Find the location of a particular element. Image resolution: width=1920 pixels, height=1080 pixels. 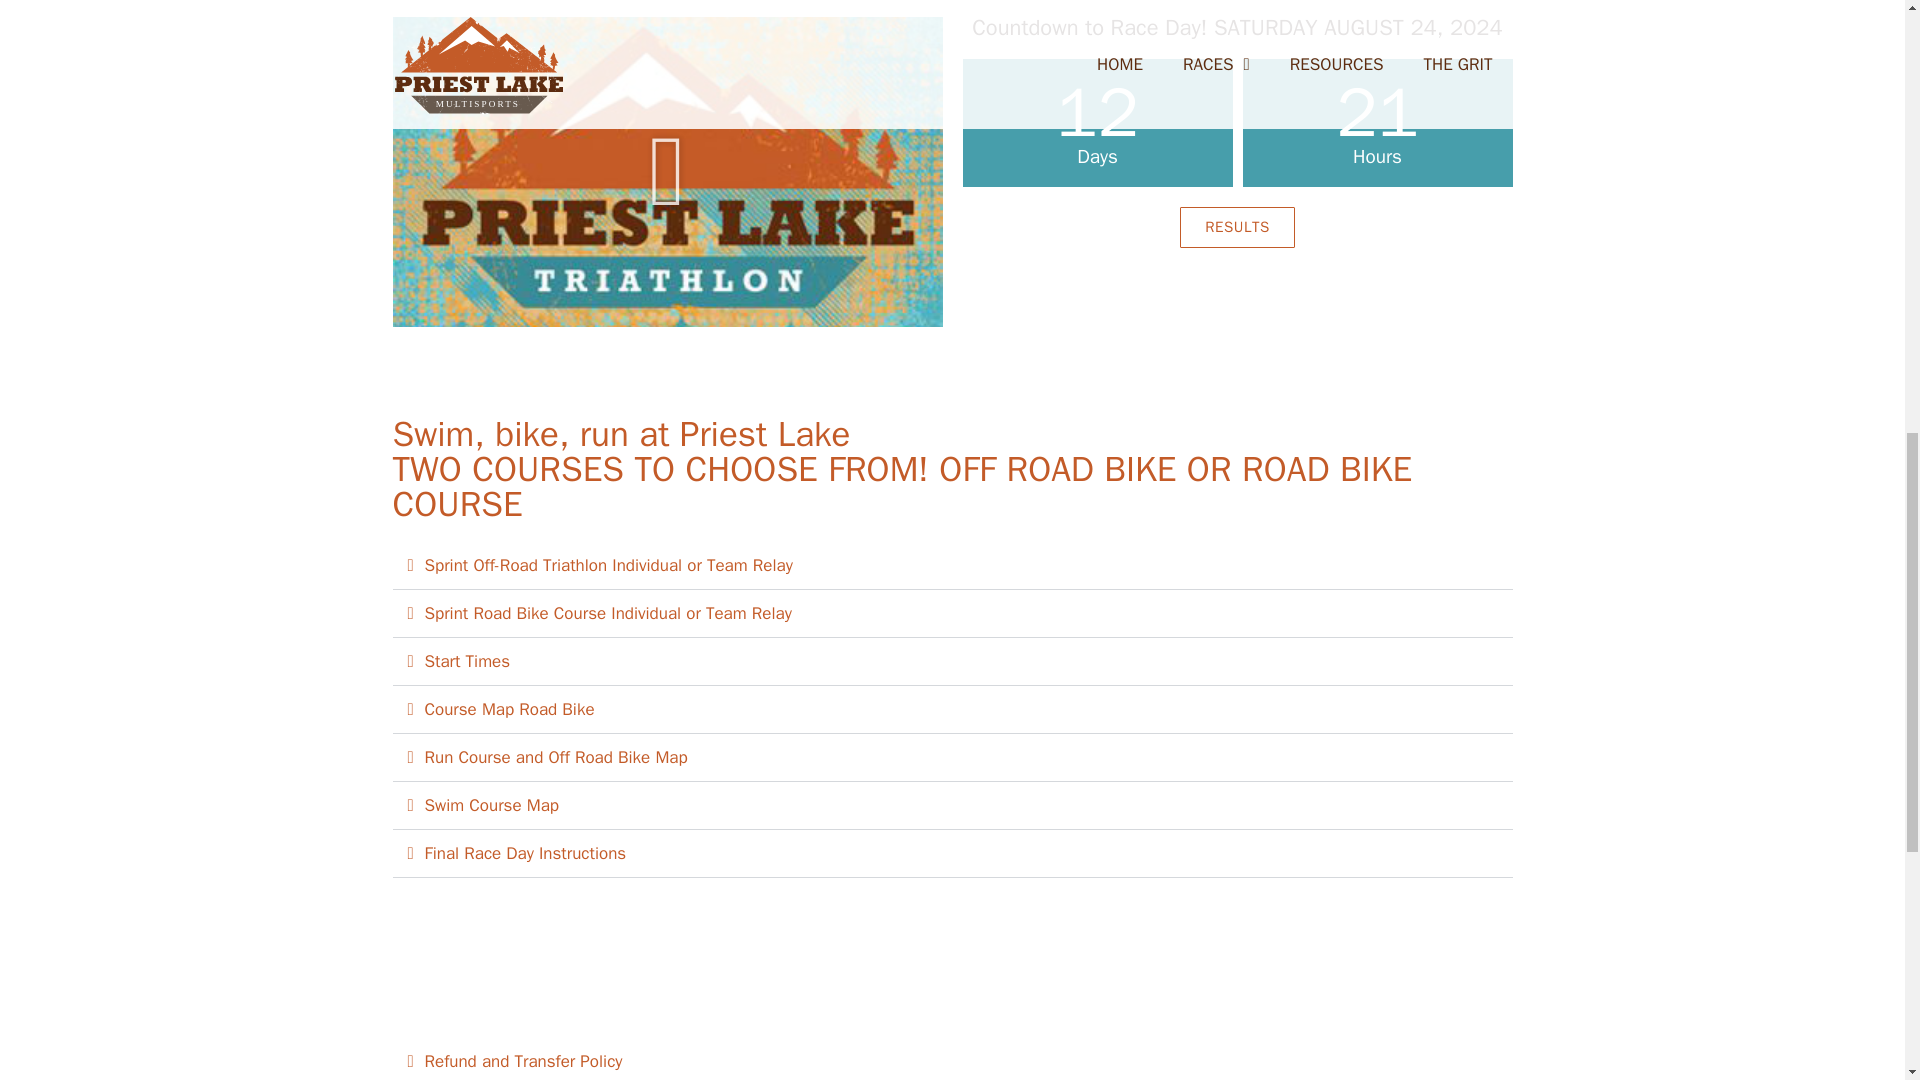

Sprint Off-Road Triathlon Individual or Team Relay is located at coordinates (608, 565).